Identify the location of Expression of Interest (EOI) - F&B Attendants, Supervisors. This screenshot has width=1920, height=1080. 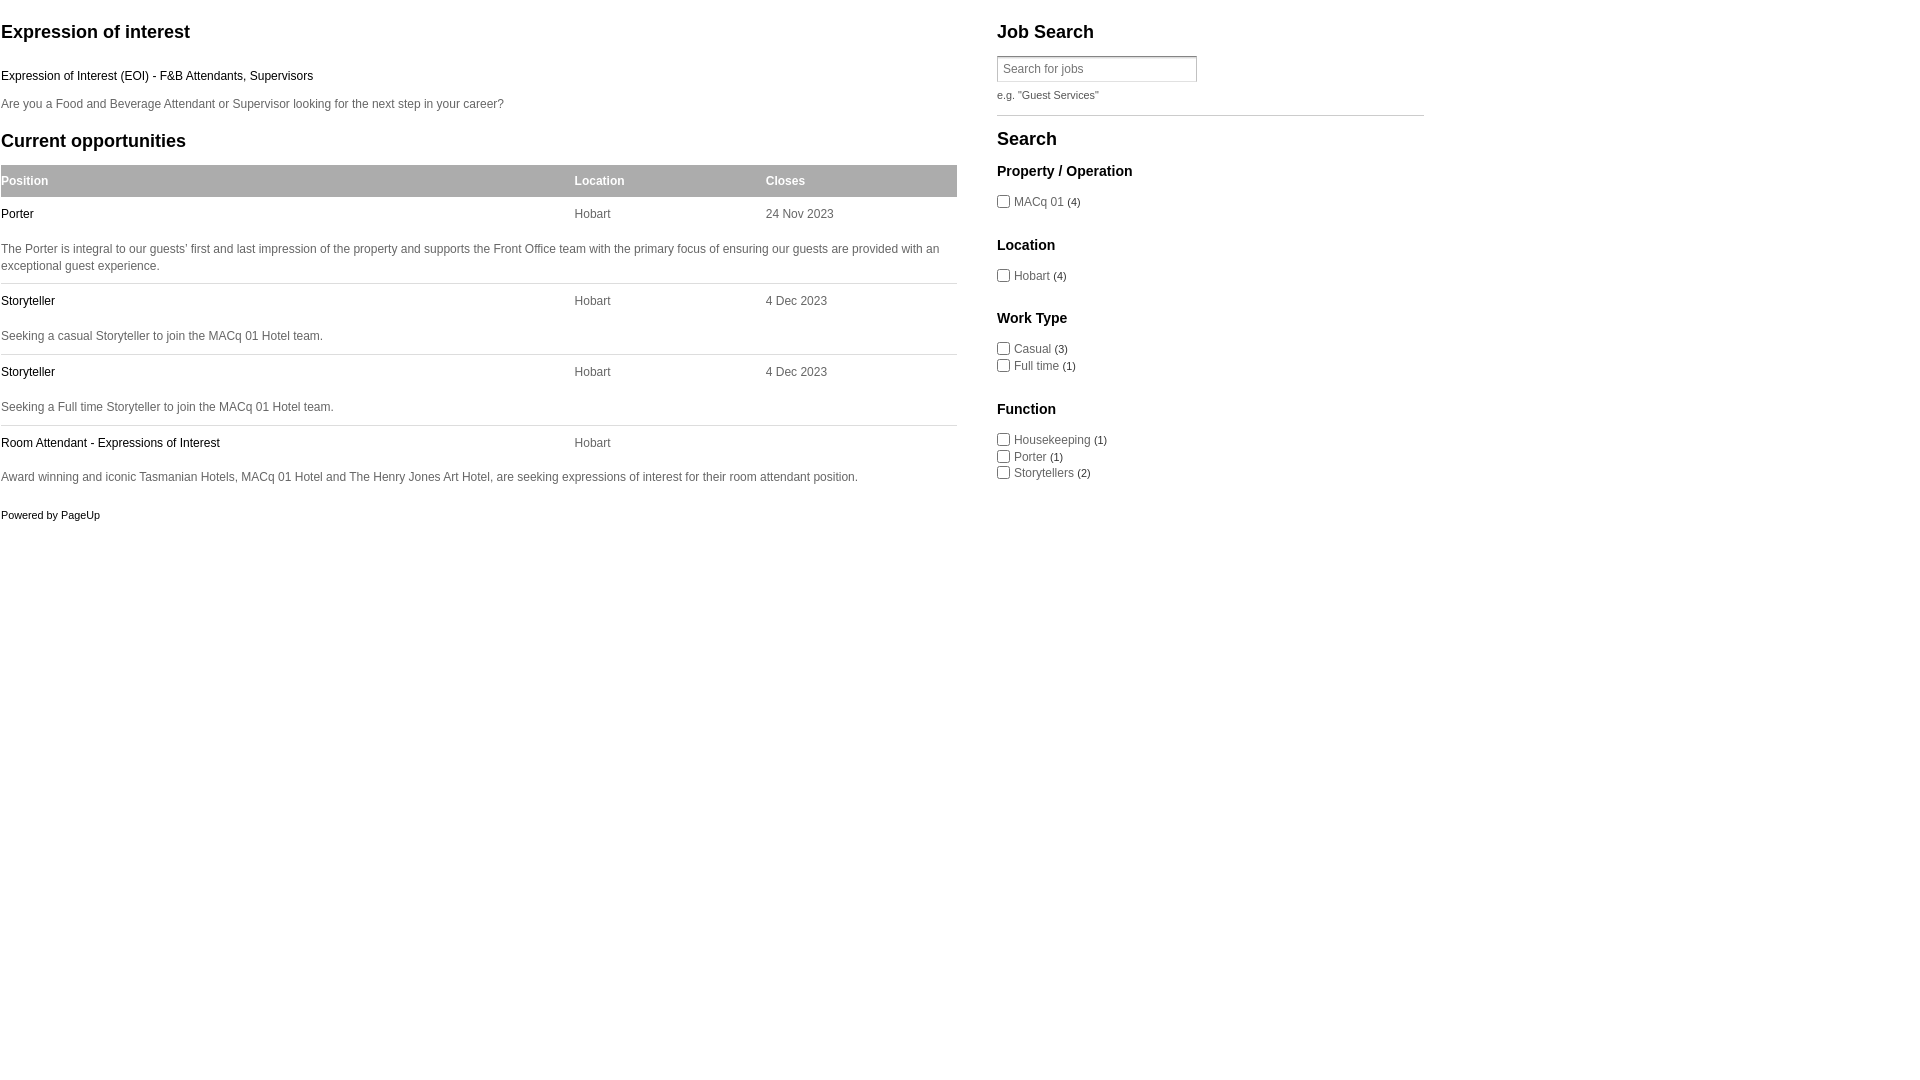
(479, 76).